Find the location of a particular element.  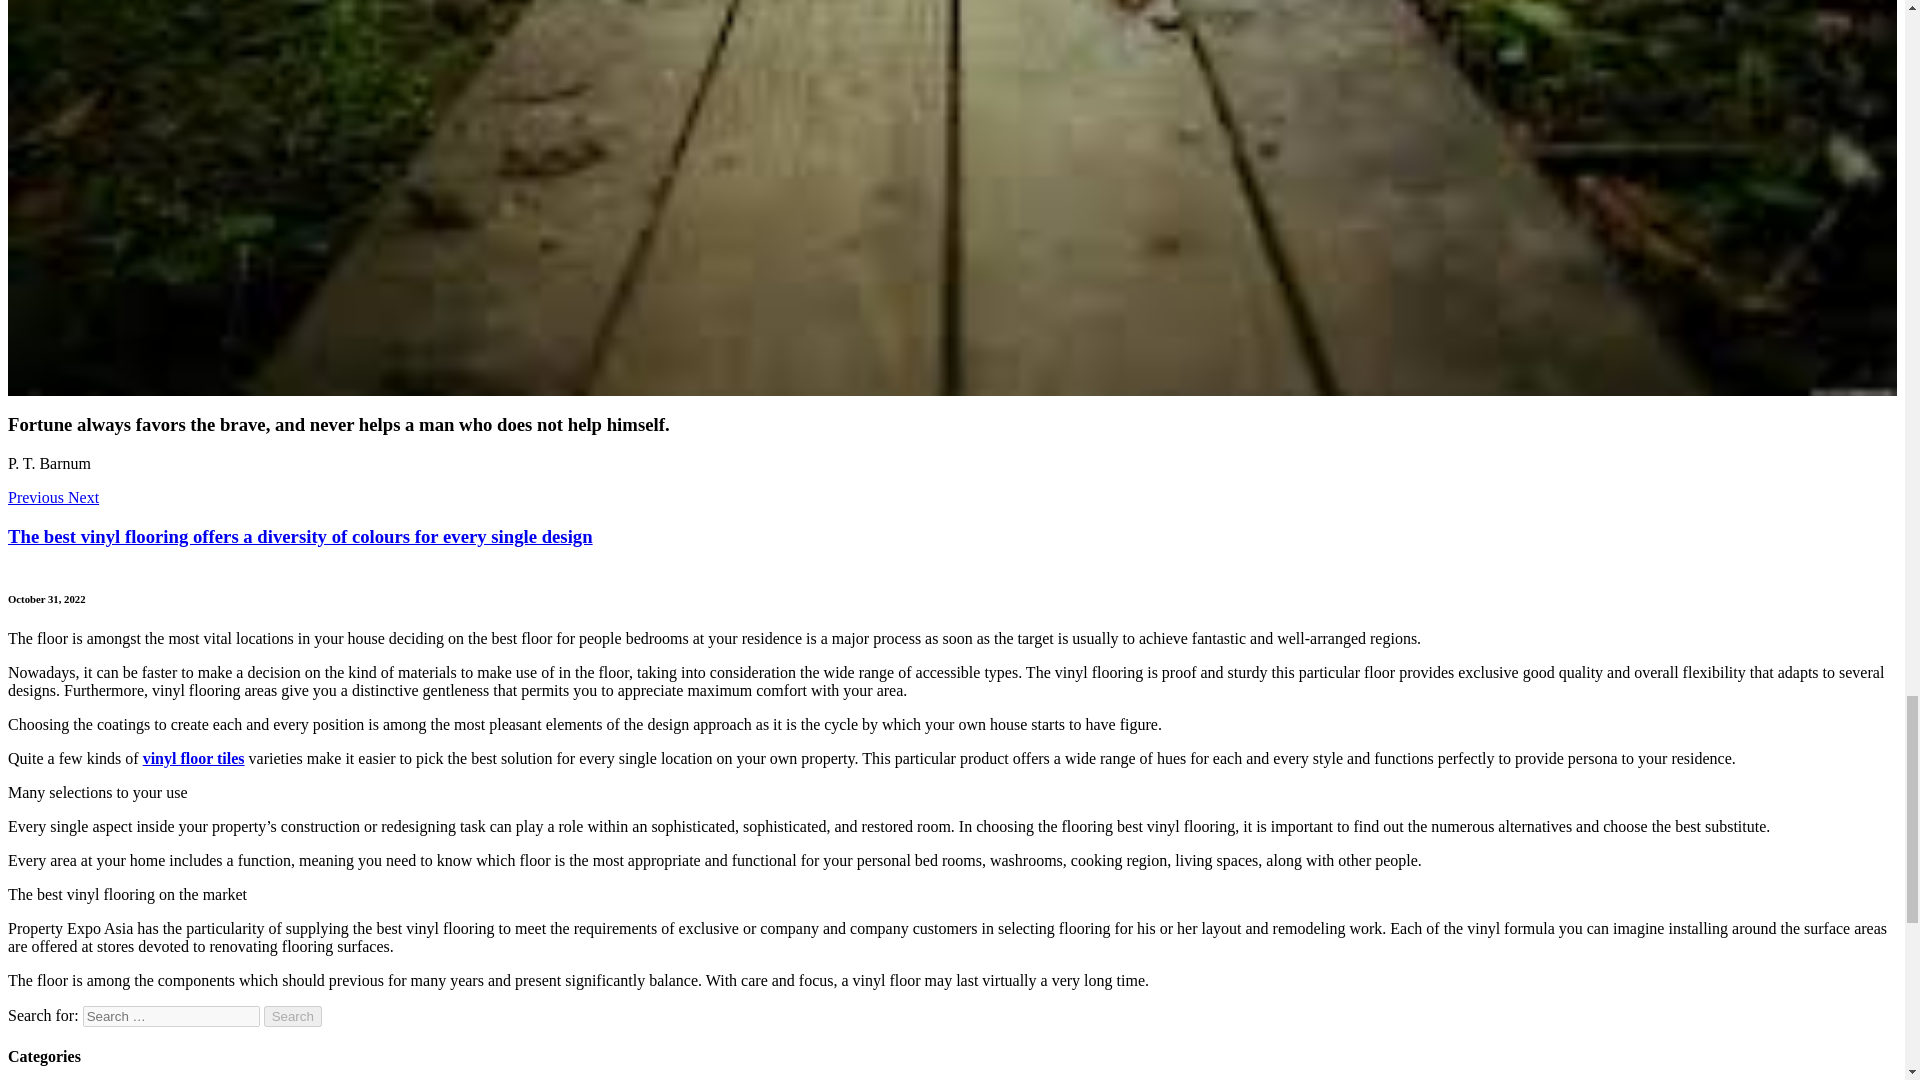

Previous is located at coordinates (37, 498).